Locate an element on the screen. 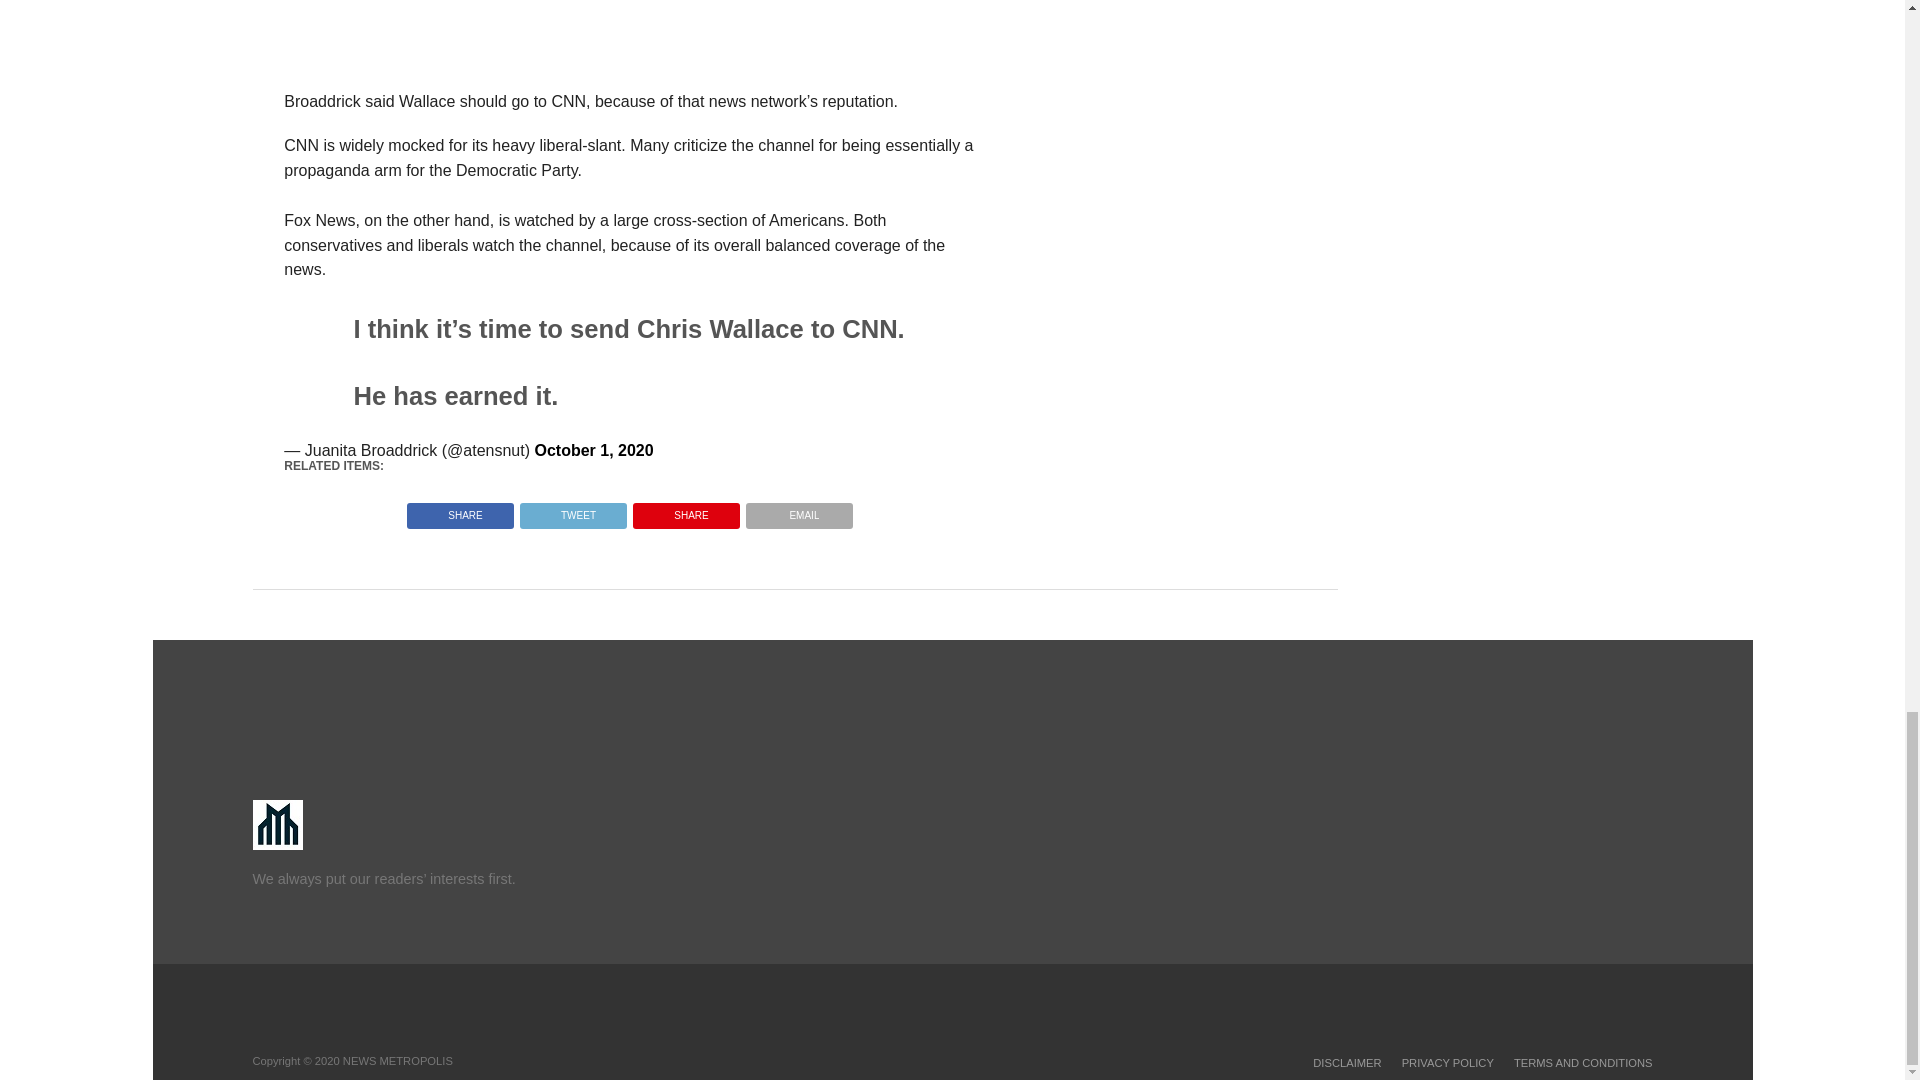 The width and height of the screenshot is (1920, 1080). SHARE is located at coordinates (686, 510).